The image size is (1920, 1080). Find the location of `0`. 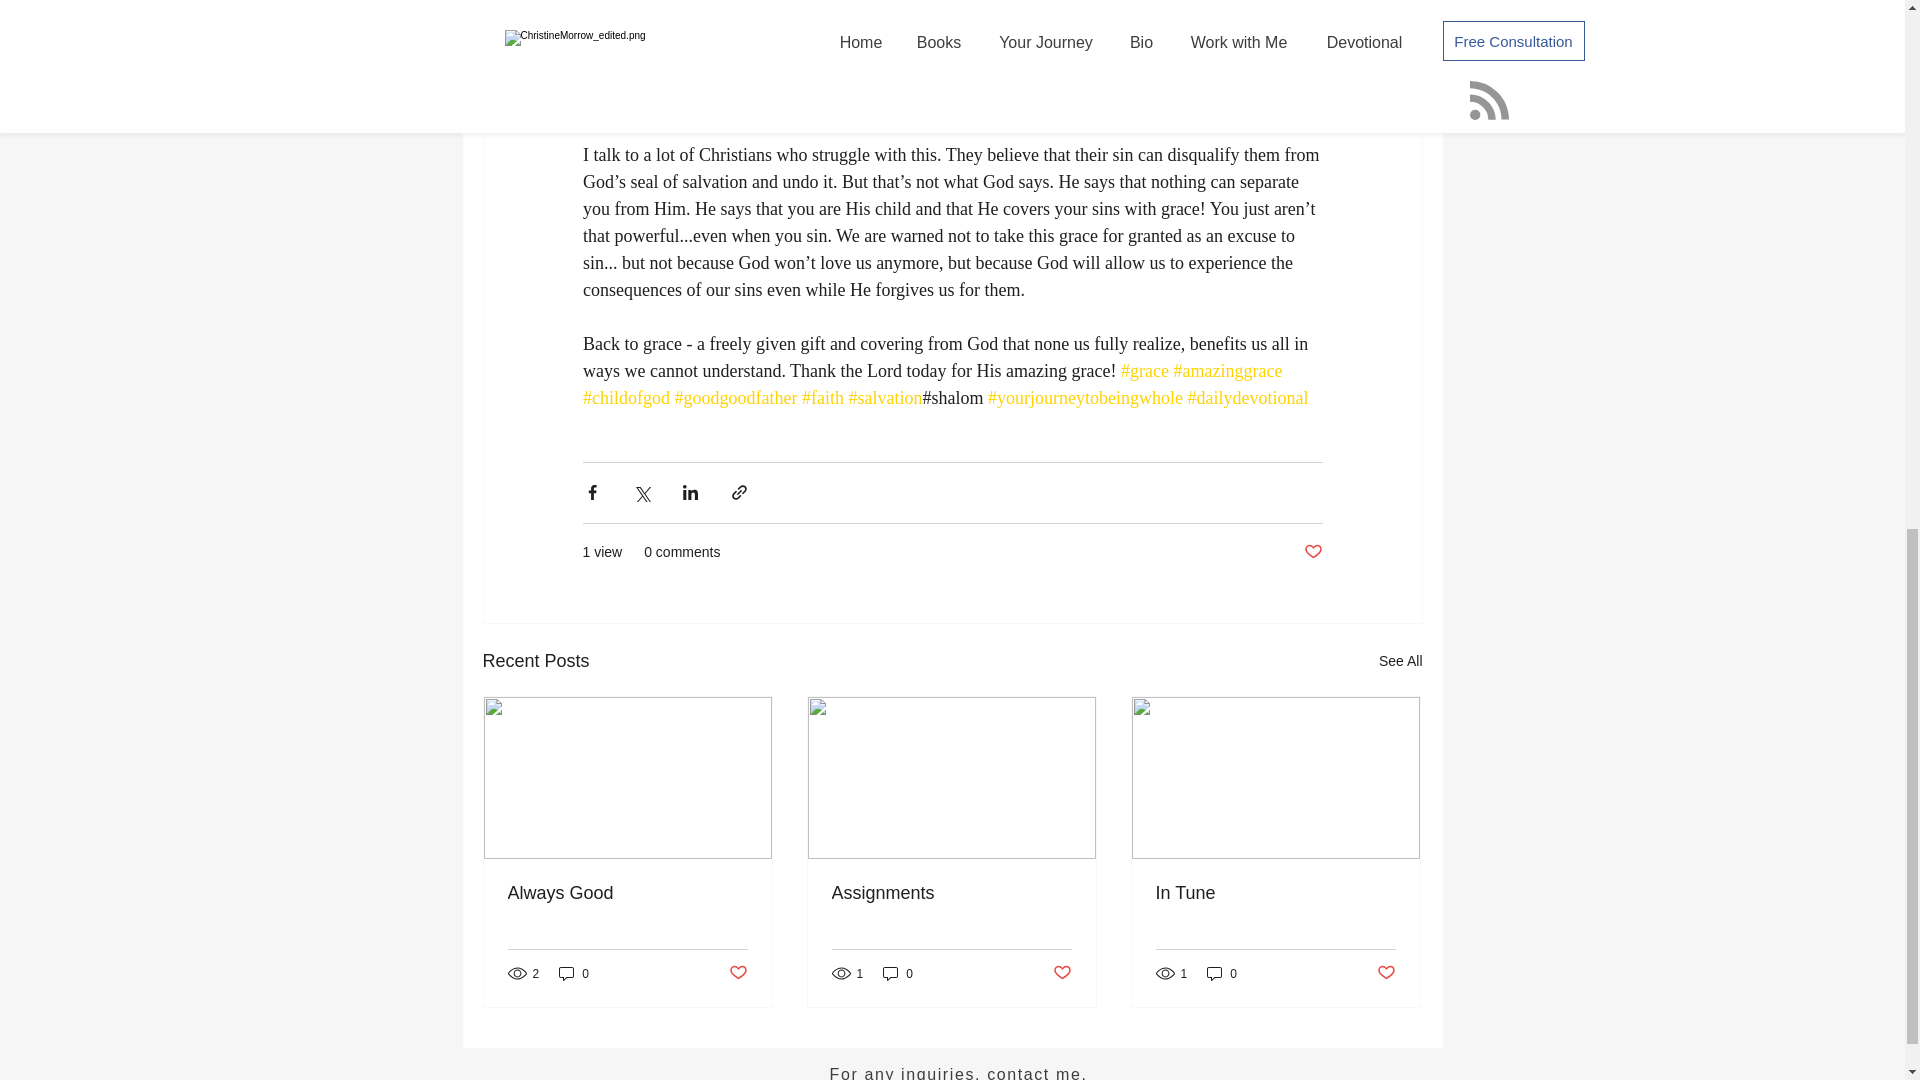

0 is located at coordinates (898, 973).